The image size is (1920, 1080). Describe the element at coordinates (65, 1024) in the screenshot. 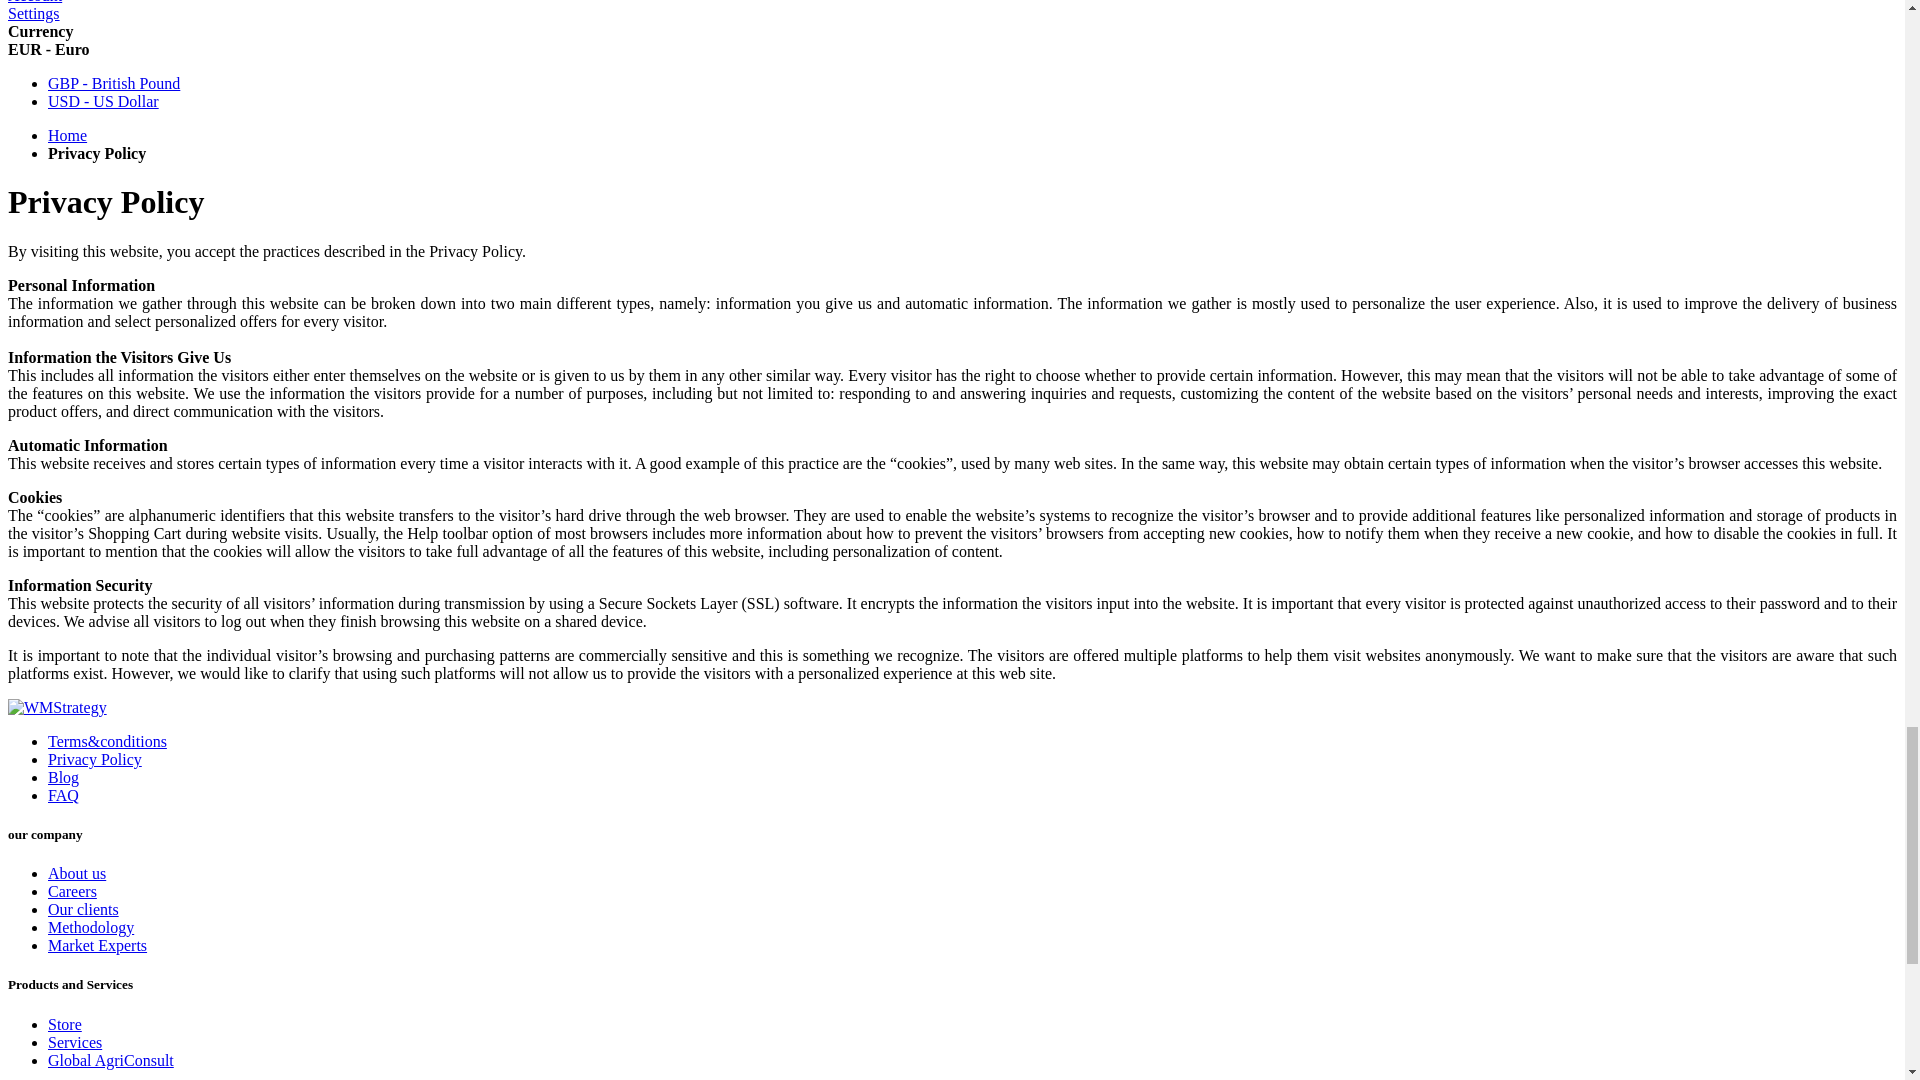

I see `Store` at that location.